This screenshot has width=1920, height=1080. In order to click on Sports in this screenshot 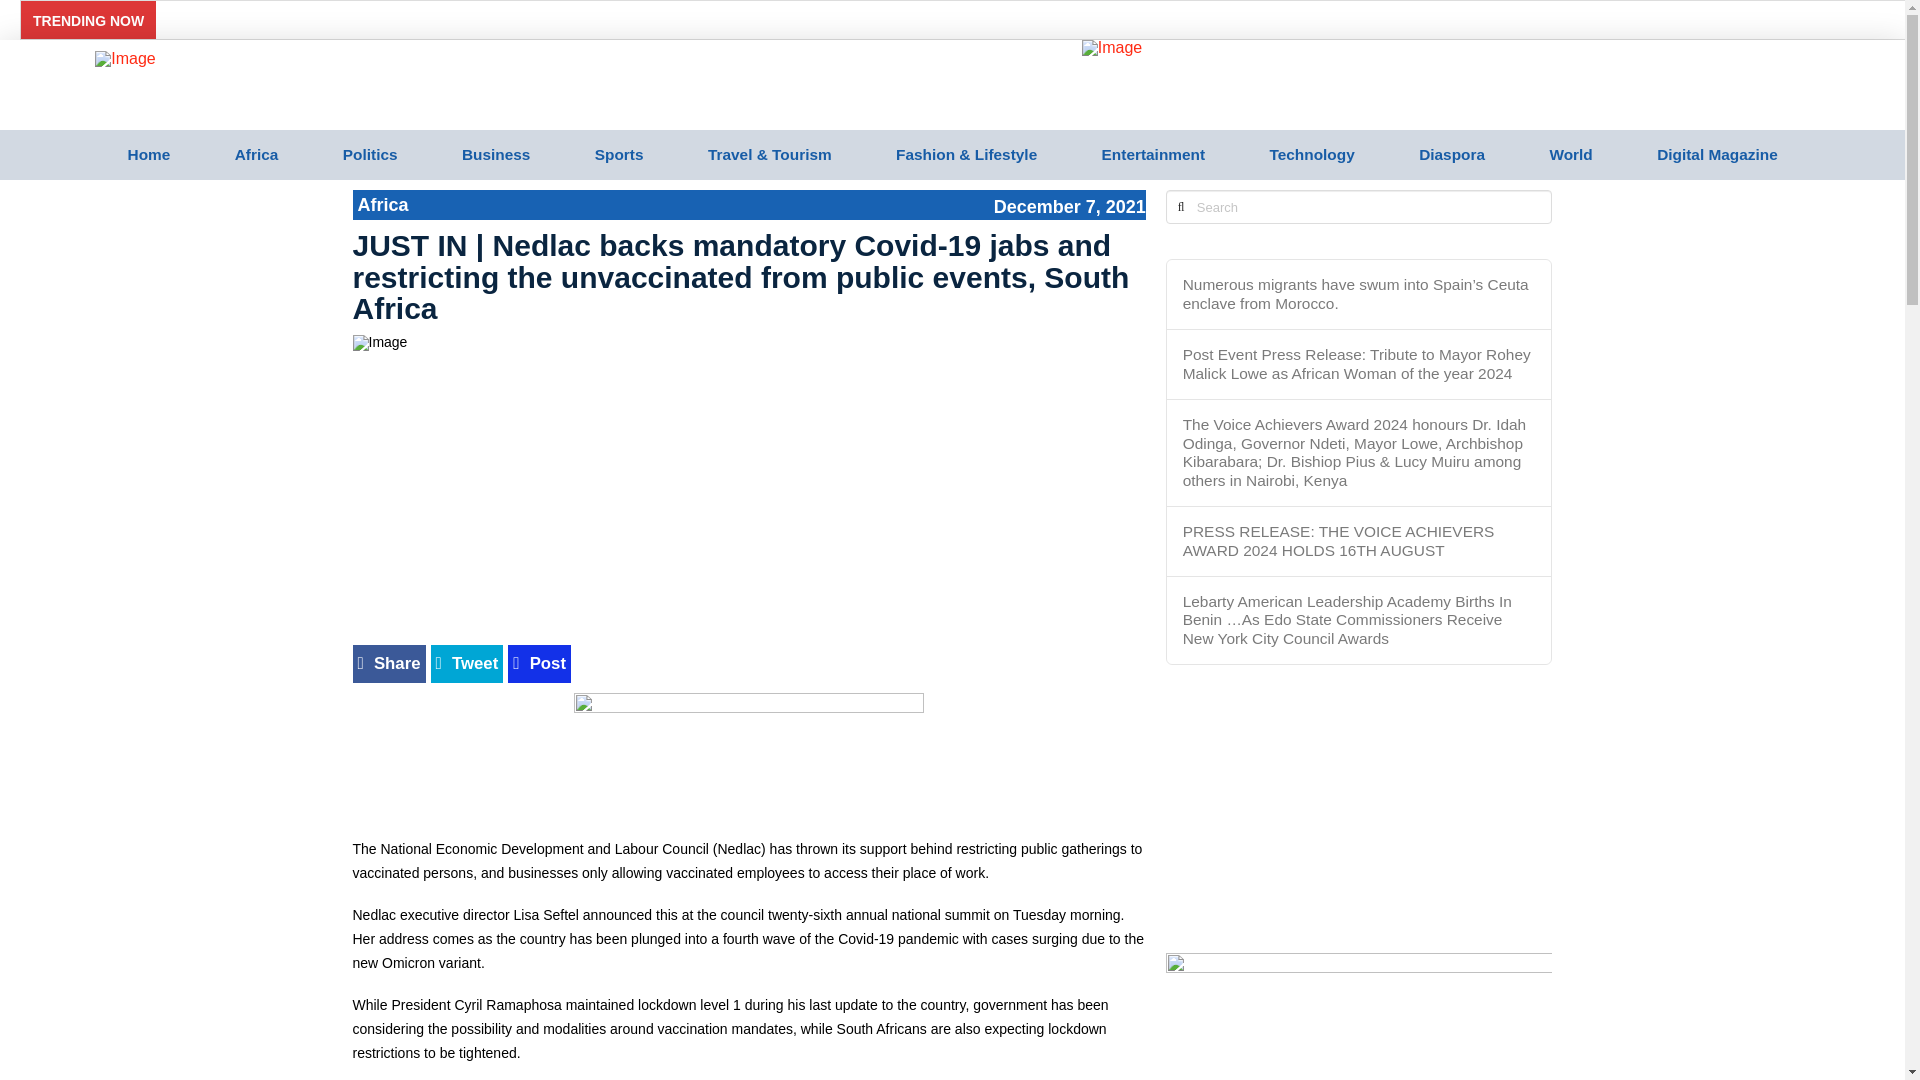, I will do `click(618, 154)`.